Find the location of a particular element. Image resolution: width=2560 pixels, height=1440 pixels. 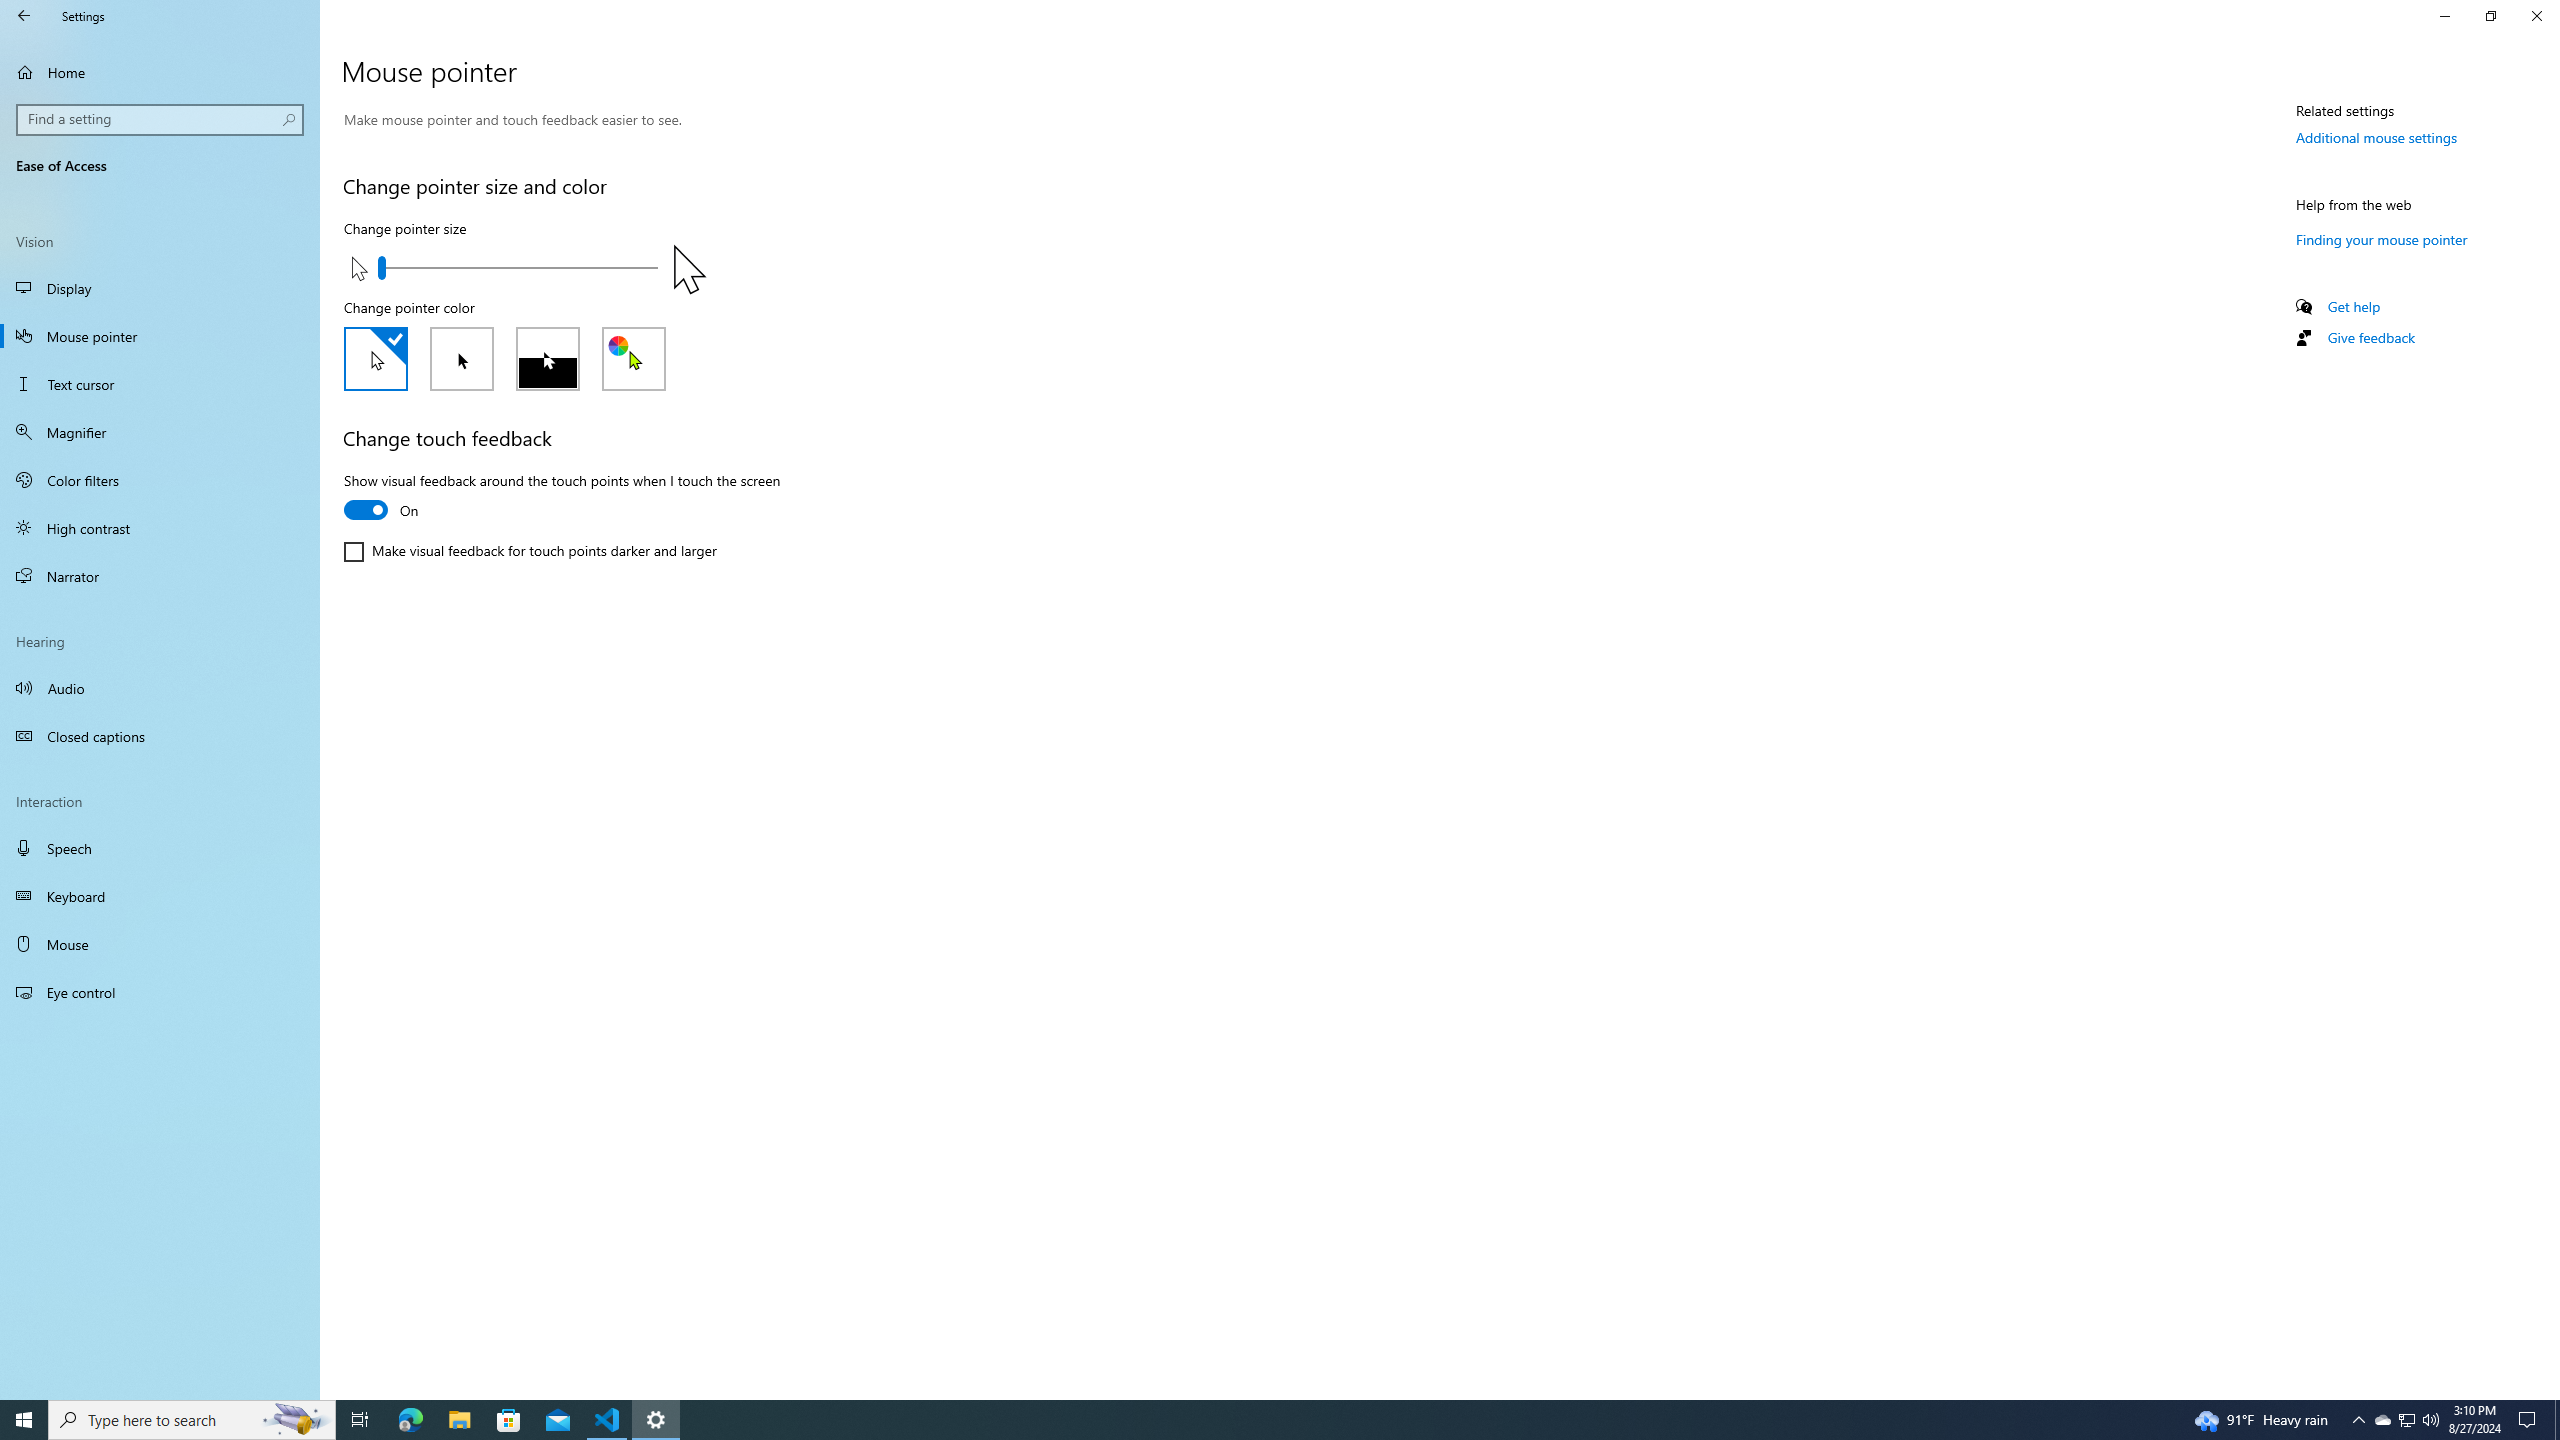

Restore Settings is located at coordinates (2490, 16).